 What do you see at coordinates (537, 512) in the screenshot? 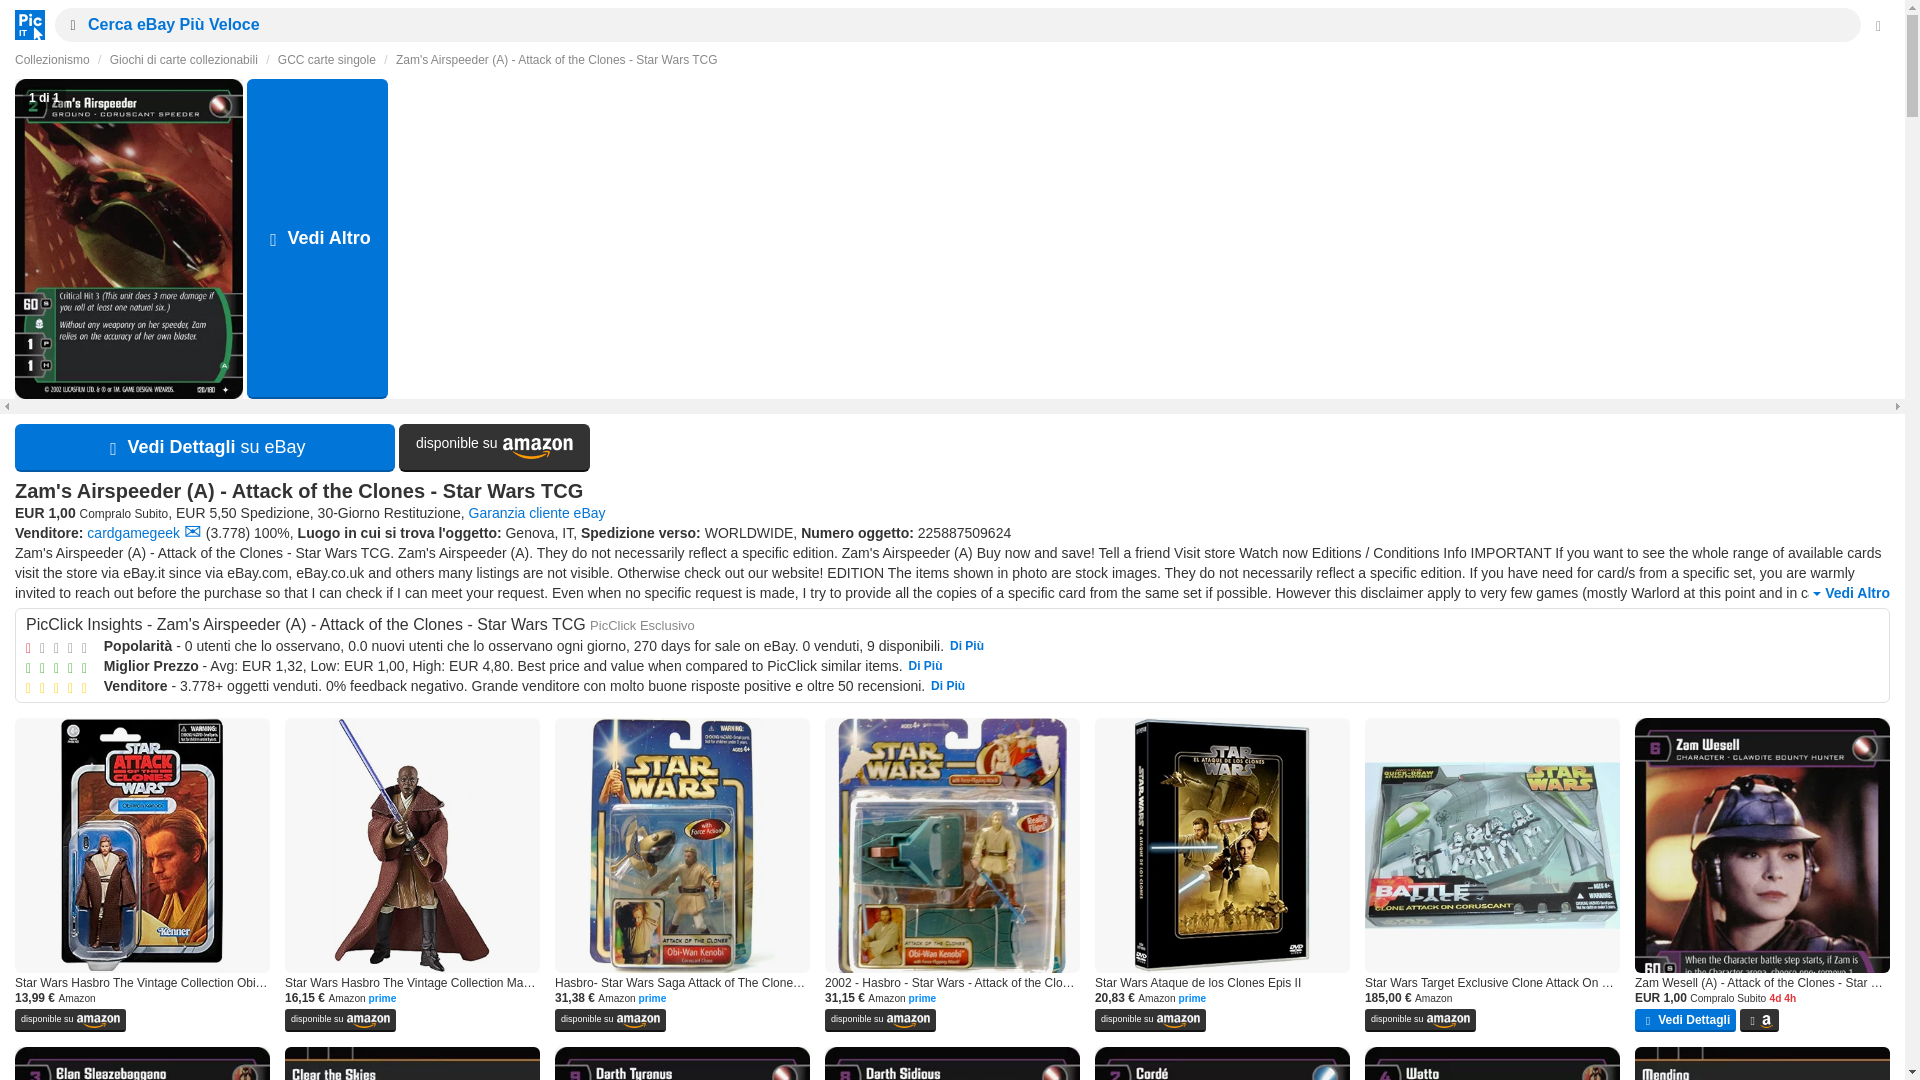
I see `Garanzia cliente eBay` at bounding box center [537, 512].